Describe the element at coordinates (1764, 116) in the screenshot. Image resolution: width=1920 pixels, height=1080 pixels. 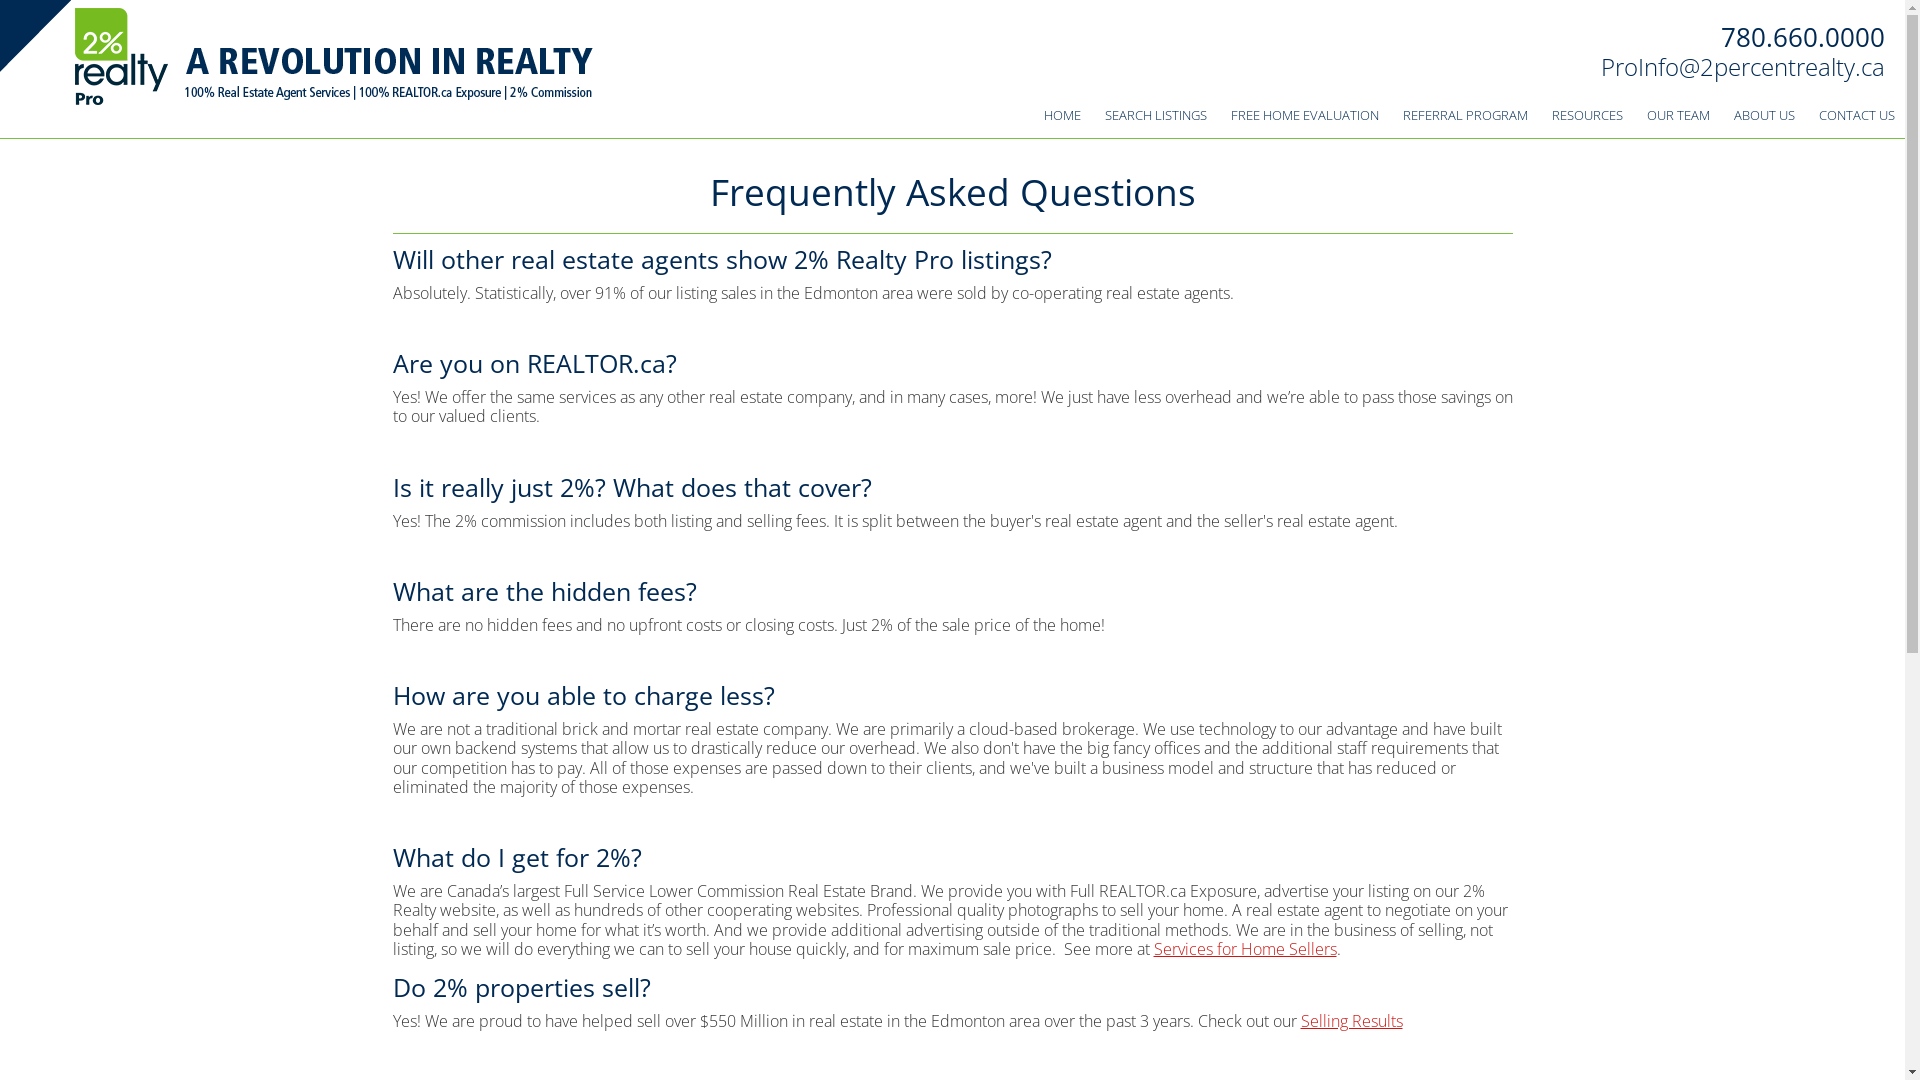
I see `ABOUT US` at that location.